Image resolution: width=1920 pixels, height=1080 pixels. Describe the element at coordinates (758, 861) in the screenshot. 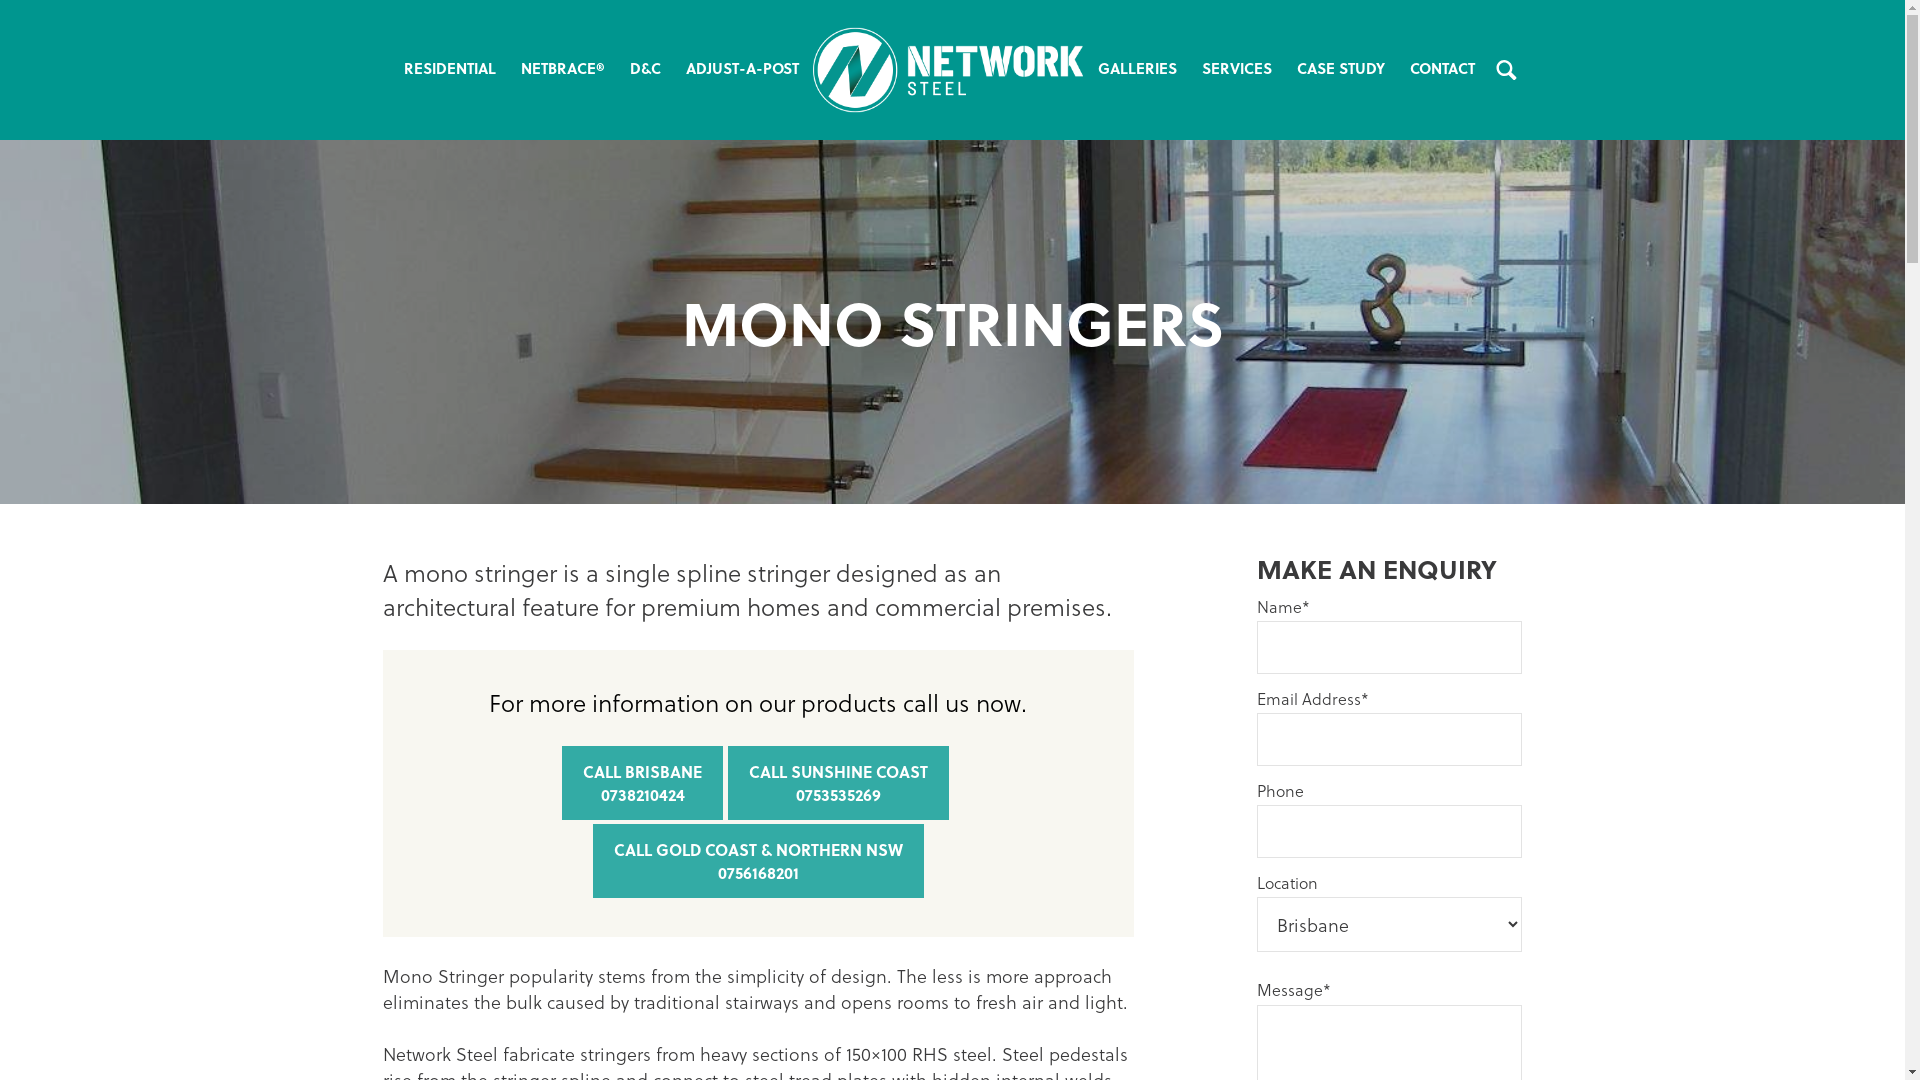

I see `CALL GOLD COAST & NORTHERN NSW
0756168201` at that location.